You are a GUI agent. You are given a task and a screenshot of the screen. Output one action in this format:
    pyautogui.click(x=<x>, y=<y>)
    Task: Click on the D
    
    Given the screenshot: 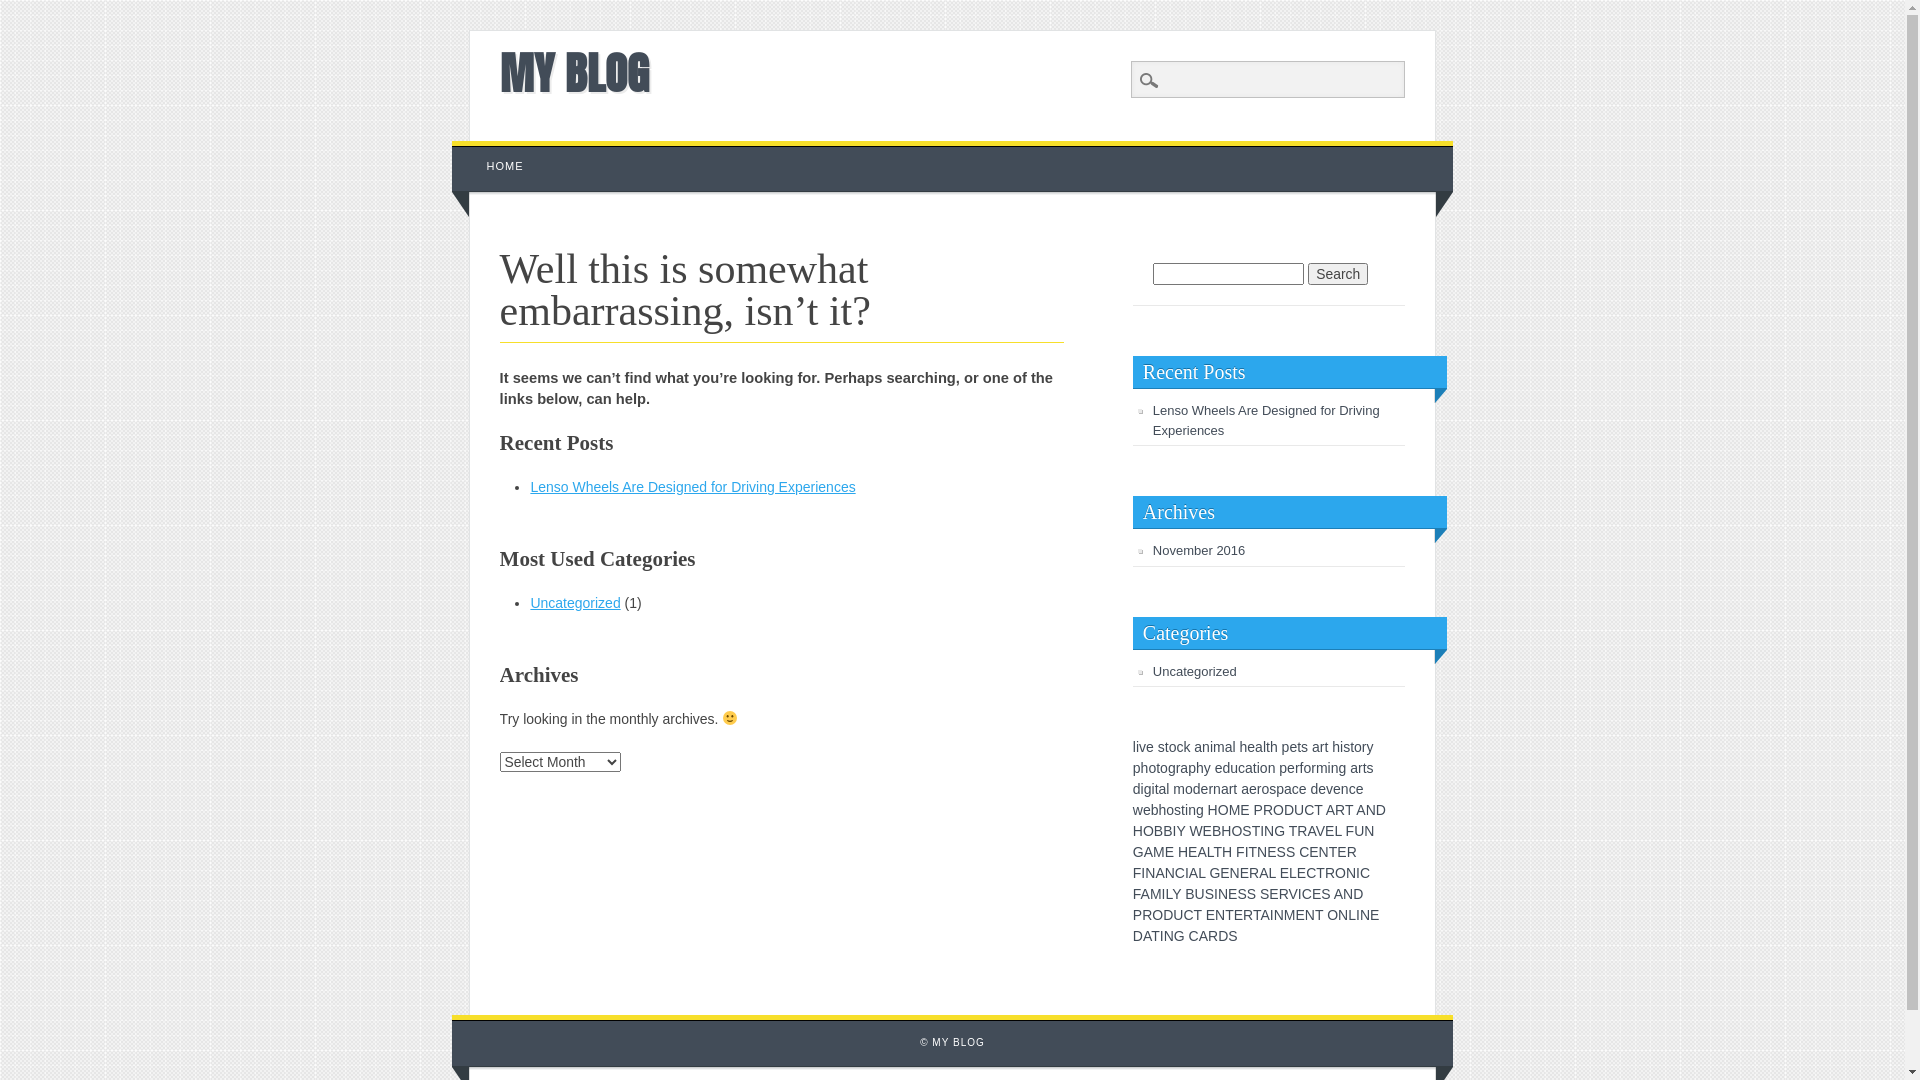 What is the action you would take?
    pyautogui.click(x=1381, y=810)
    